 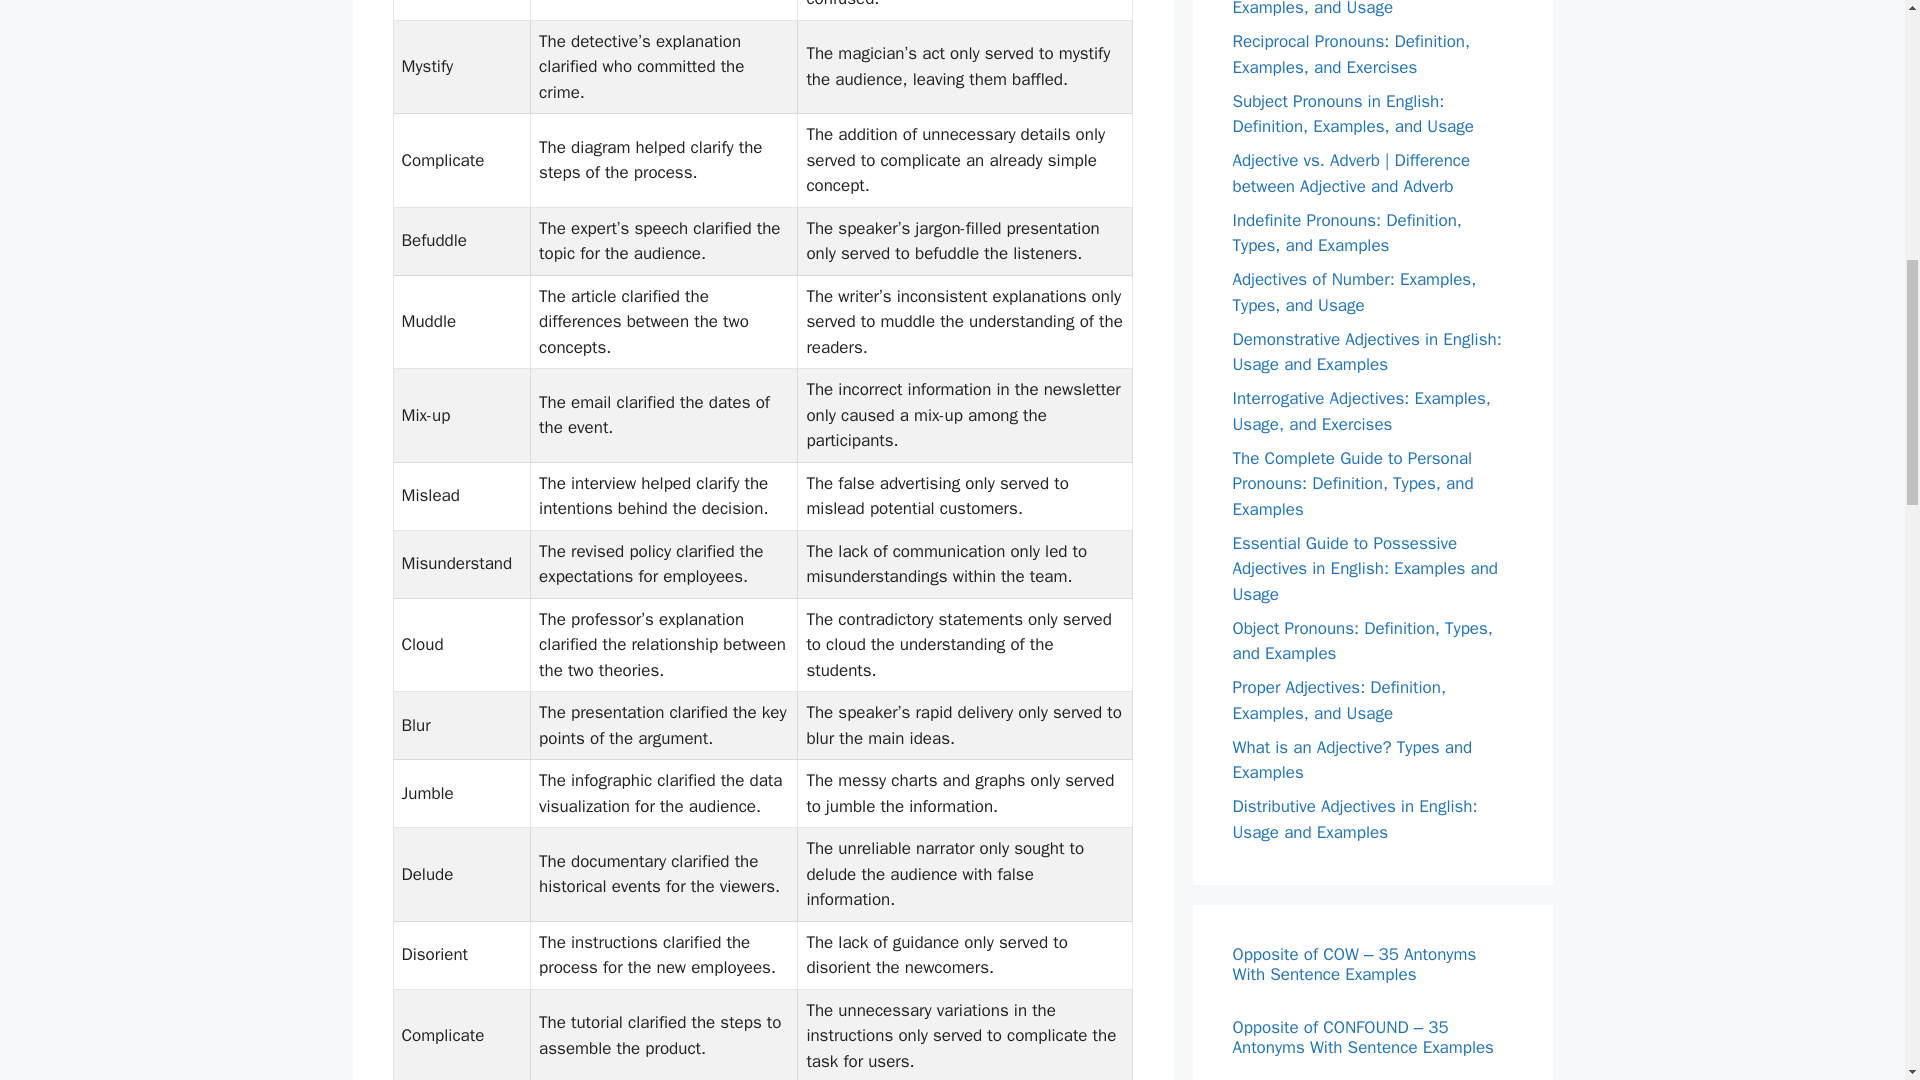 What do you see at coordinates (1362, 641) in the screenshot?
I see `Object Pronouns: Definition, Types, and Examples` at bounding box center [1362, 641].